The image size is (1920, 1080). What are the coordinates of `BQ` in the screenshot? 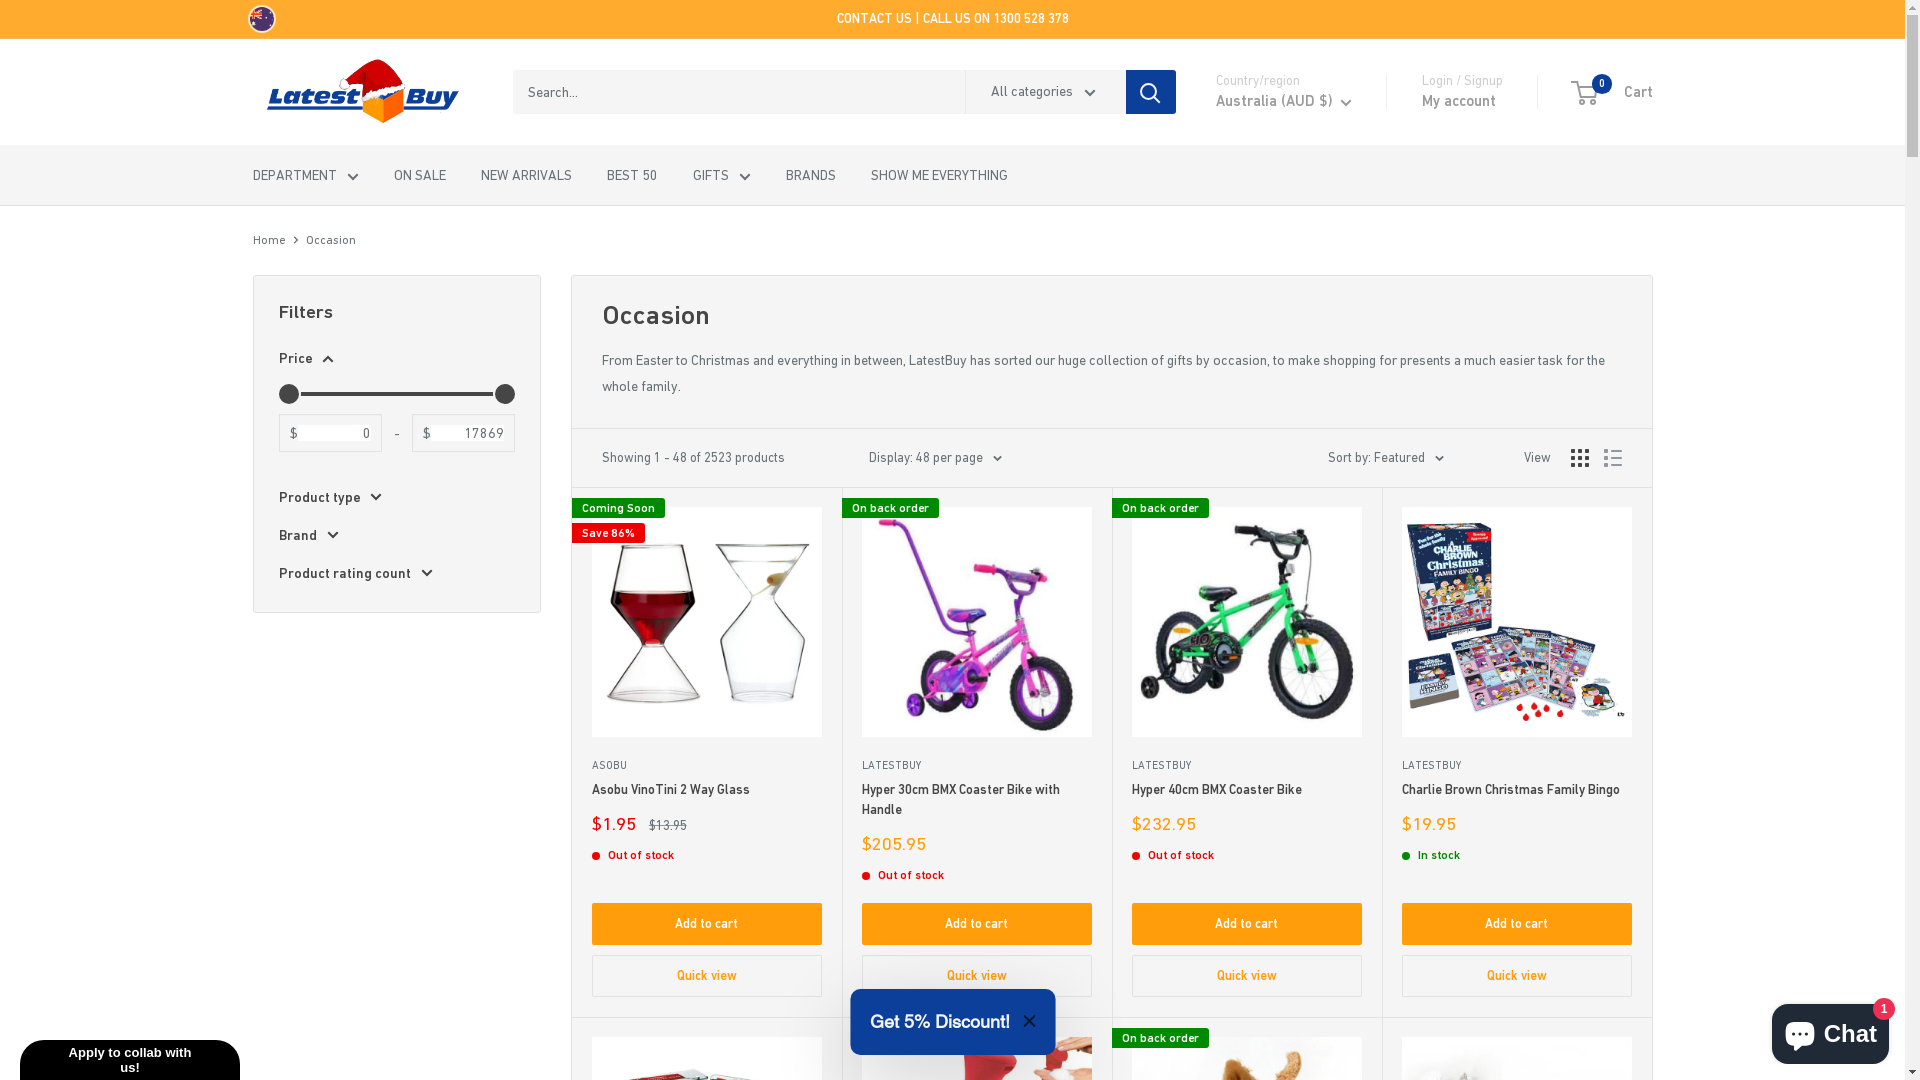 It's located at (1262, 354).